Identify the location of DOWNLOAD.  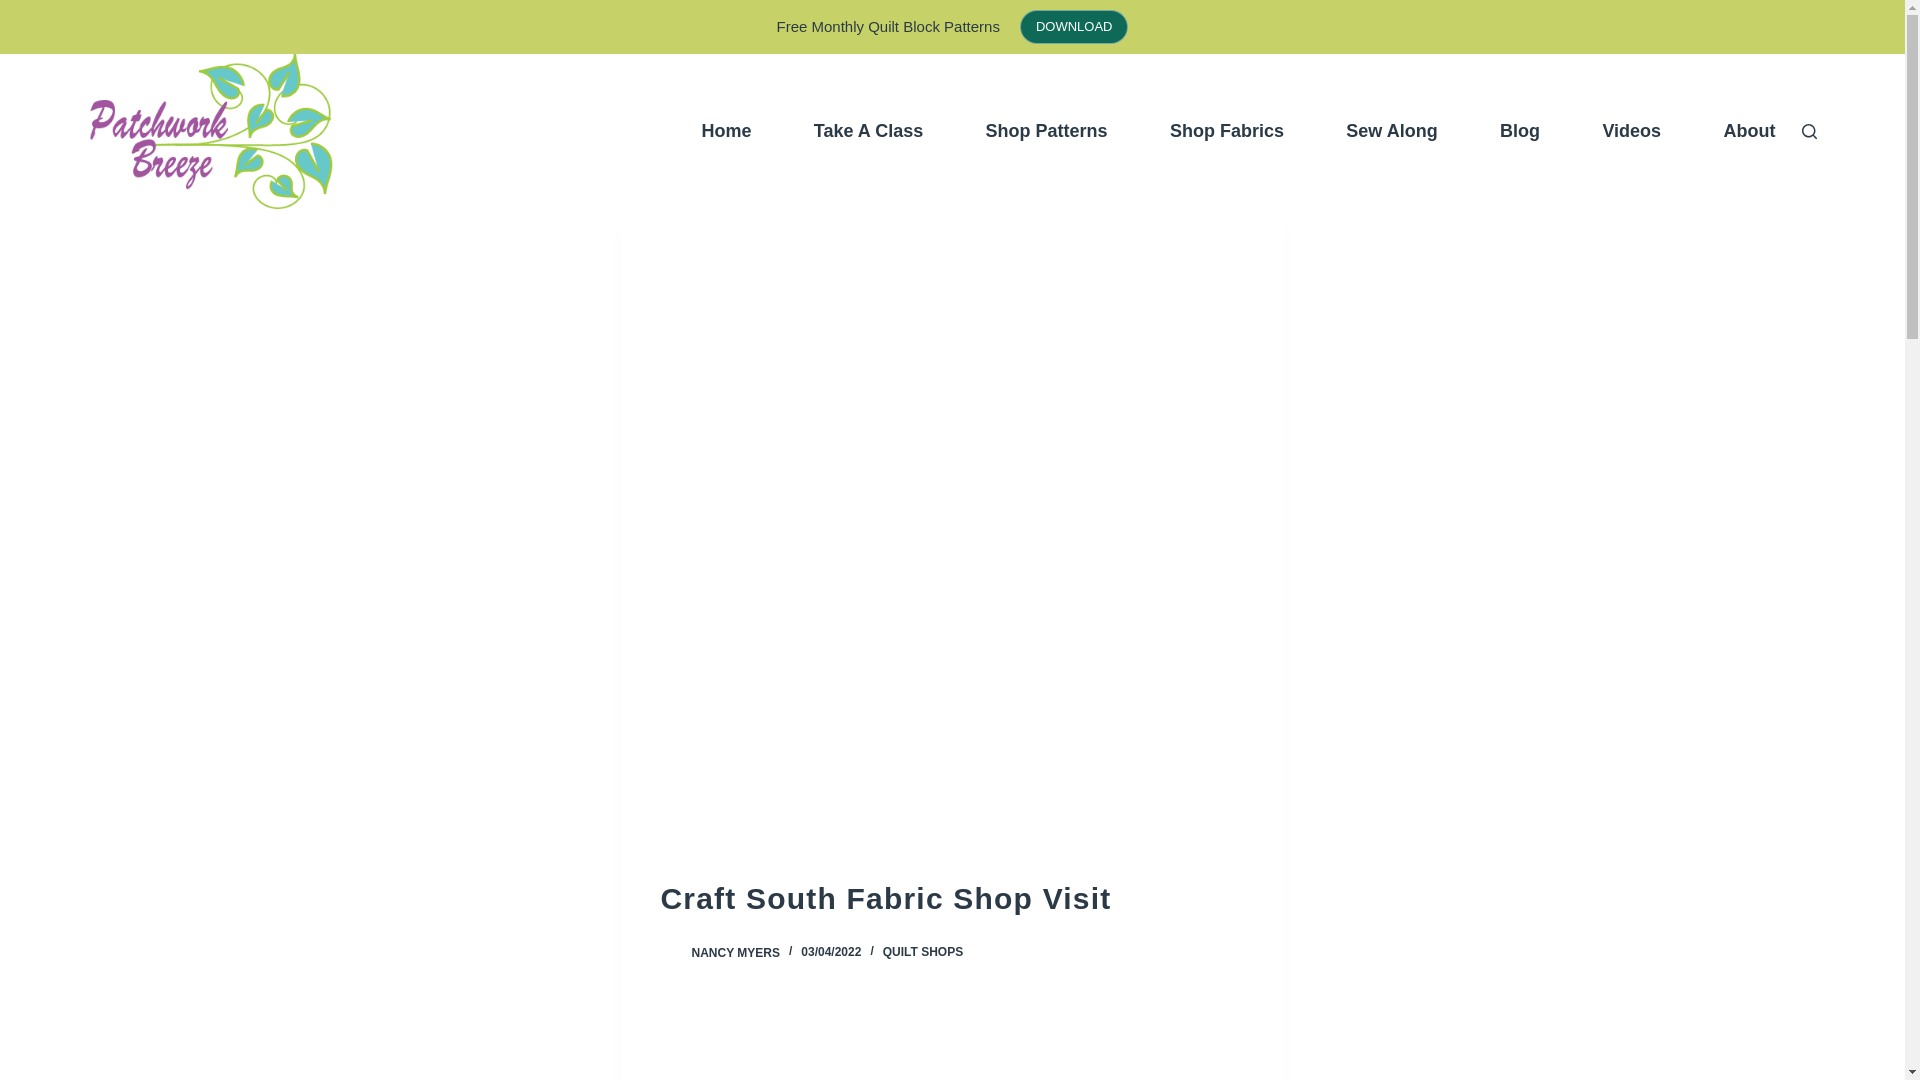
(1074, 26).